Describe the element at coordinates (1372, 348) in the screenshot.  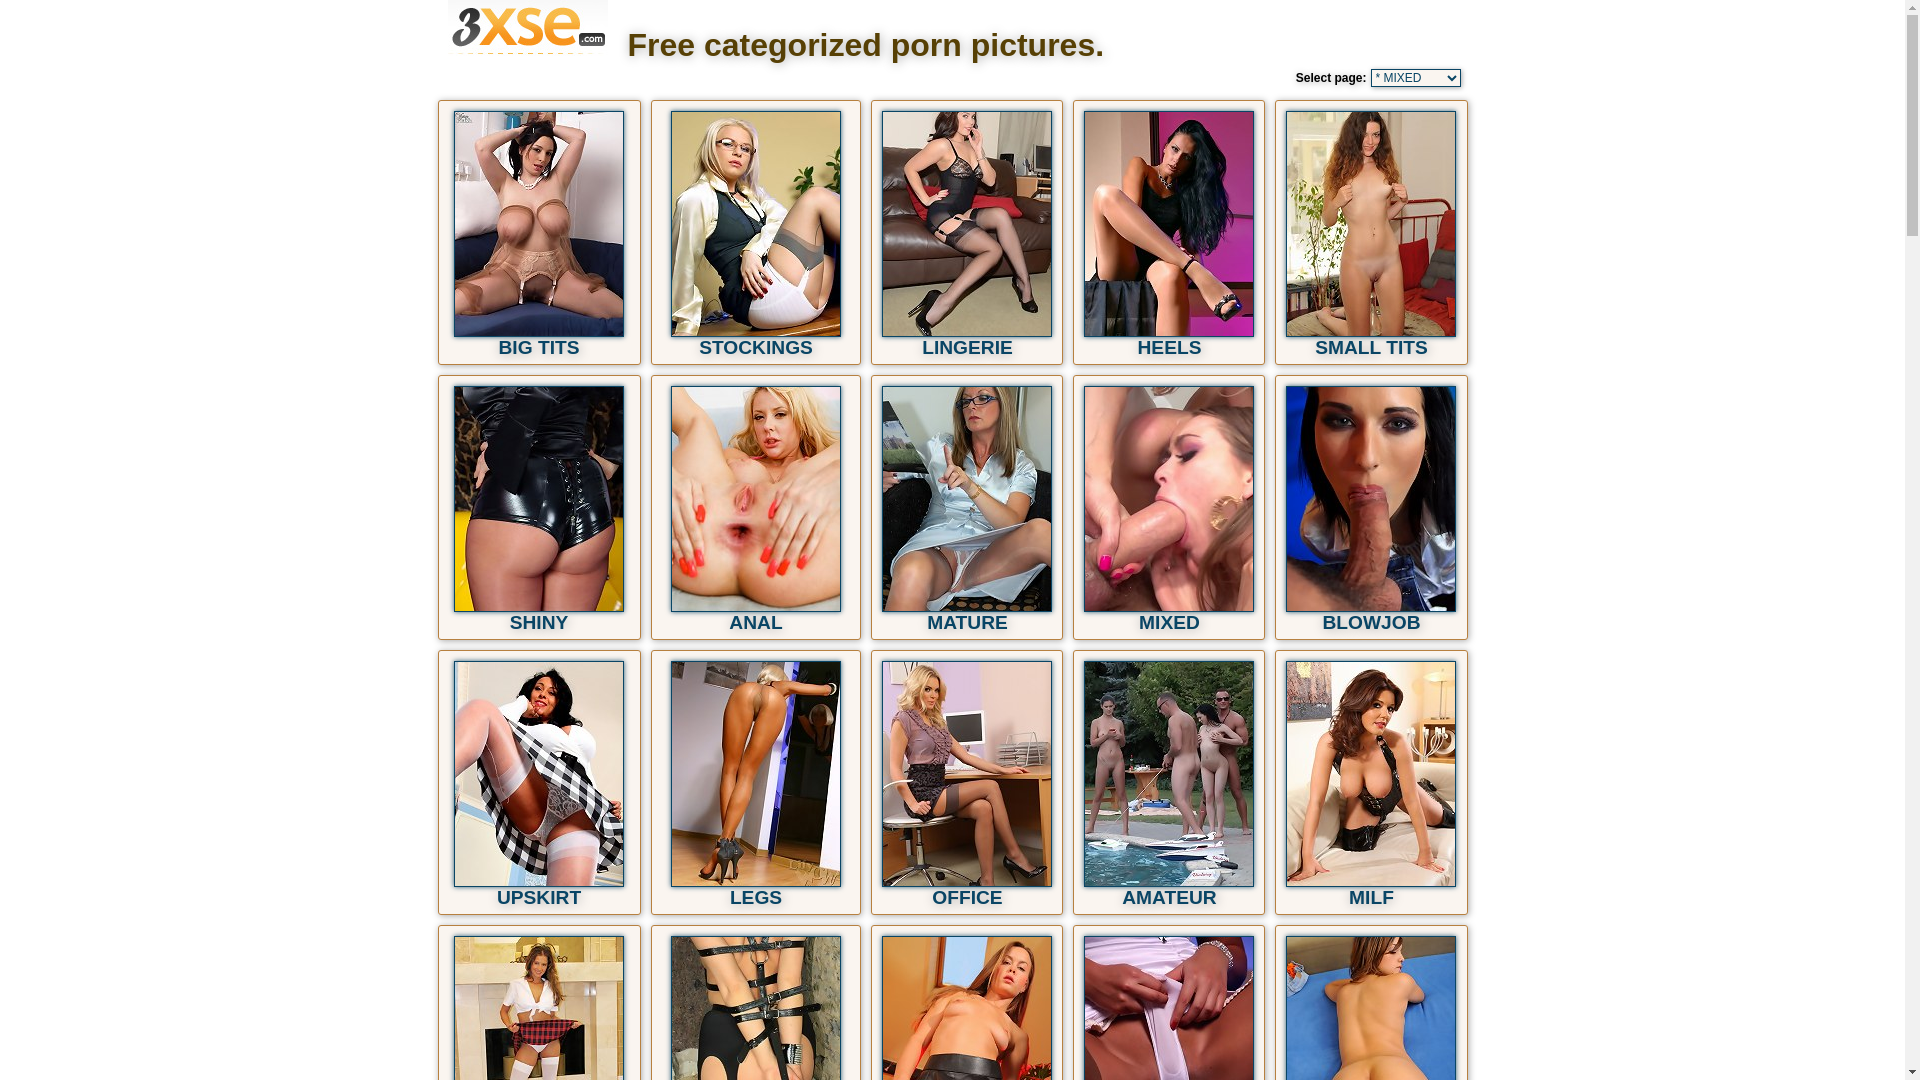
I see `SMALL TITS` at that location.